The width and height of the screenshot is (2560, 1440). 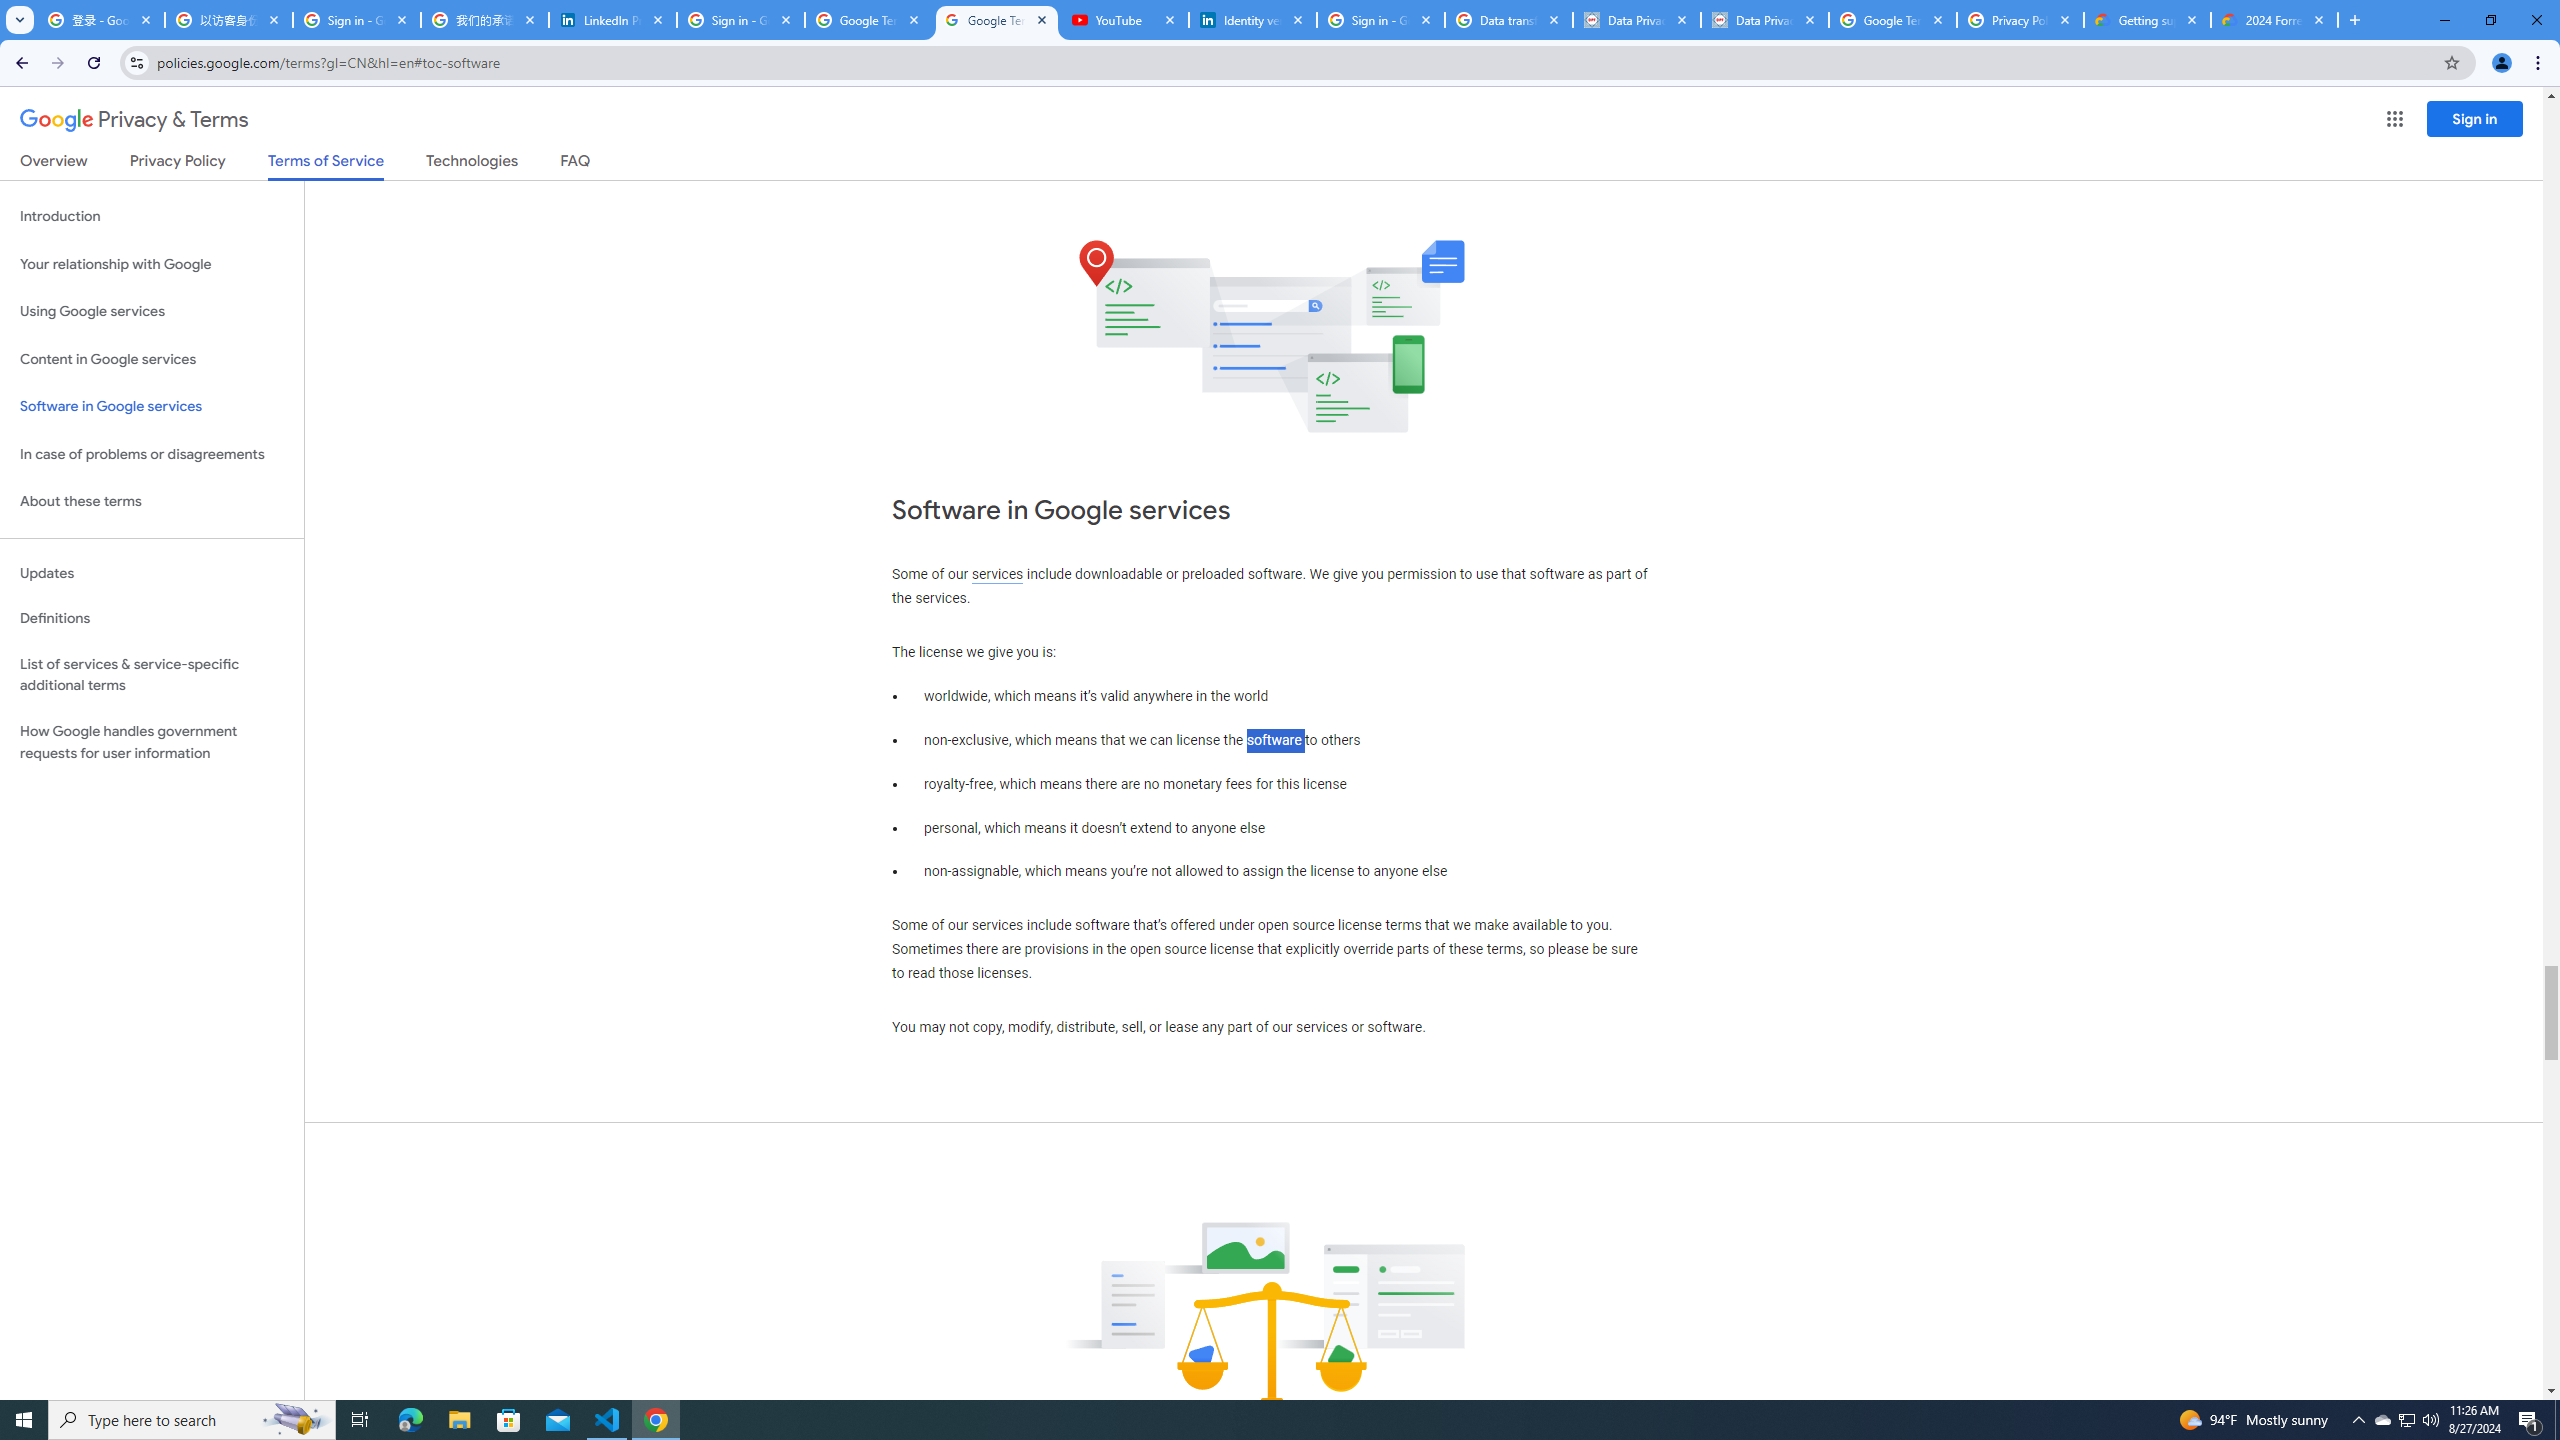 What do you see at coordinates (357, 20) in the screenshot?
I see `Sign in - Google Accounts` at bounding box center [357, 20].